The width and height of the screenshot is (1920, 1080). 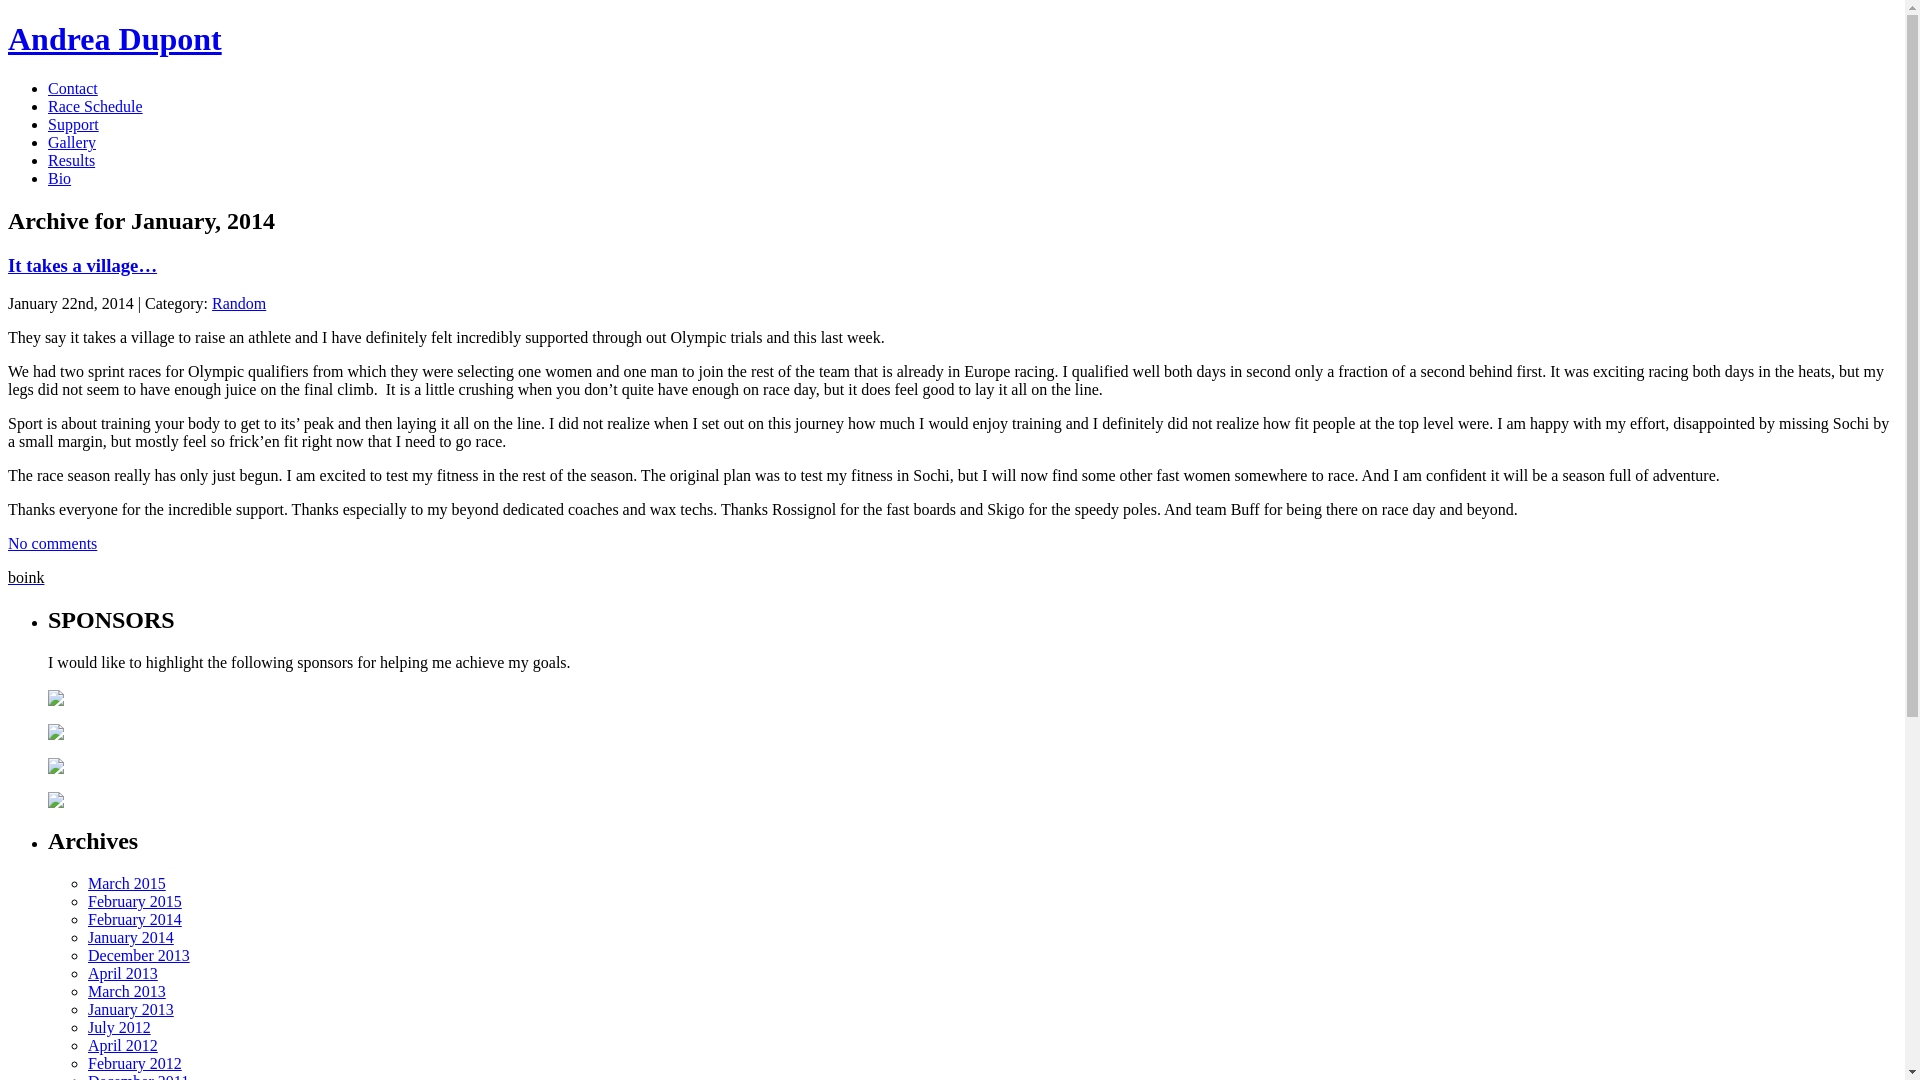 I want to click on Bio, so click(x=60, y=178).